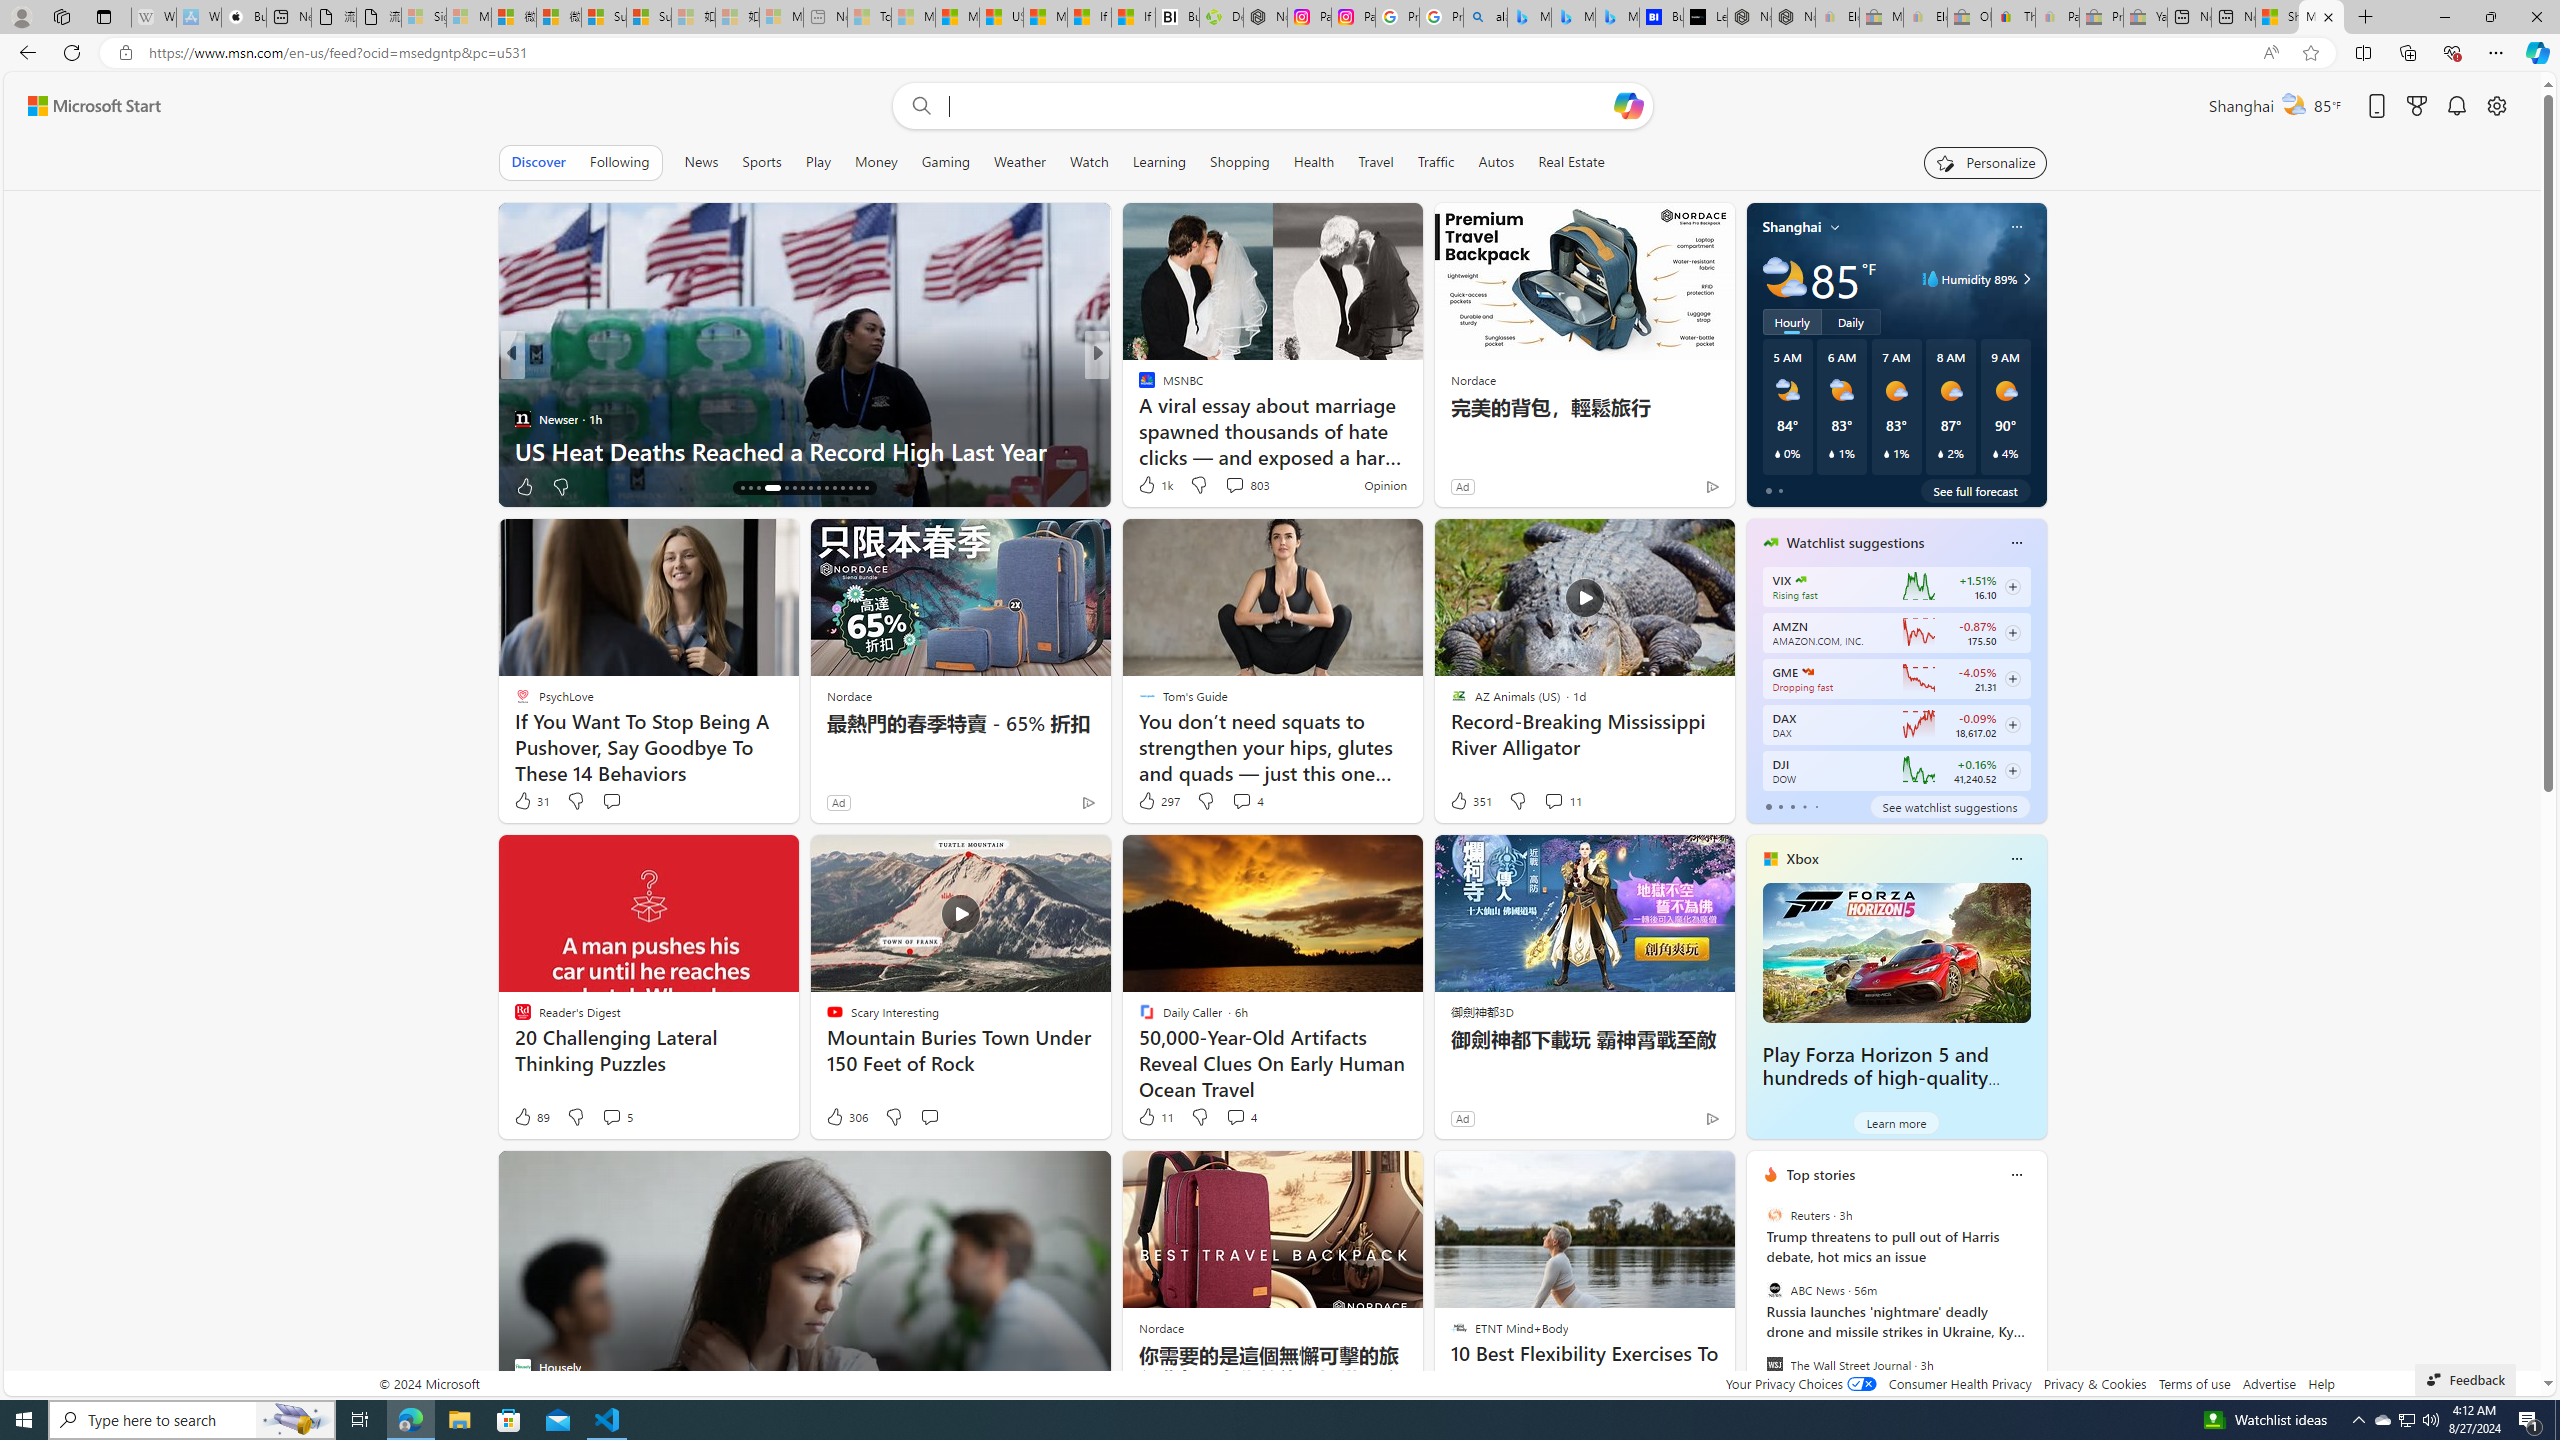  What do you see at coordinates (818, 488) in the screenshot?
I see `AutomationID: tab-24` at bounding box center [818, 488].